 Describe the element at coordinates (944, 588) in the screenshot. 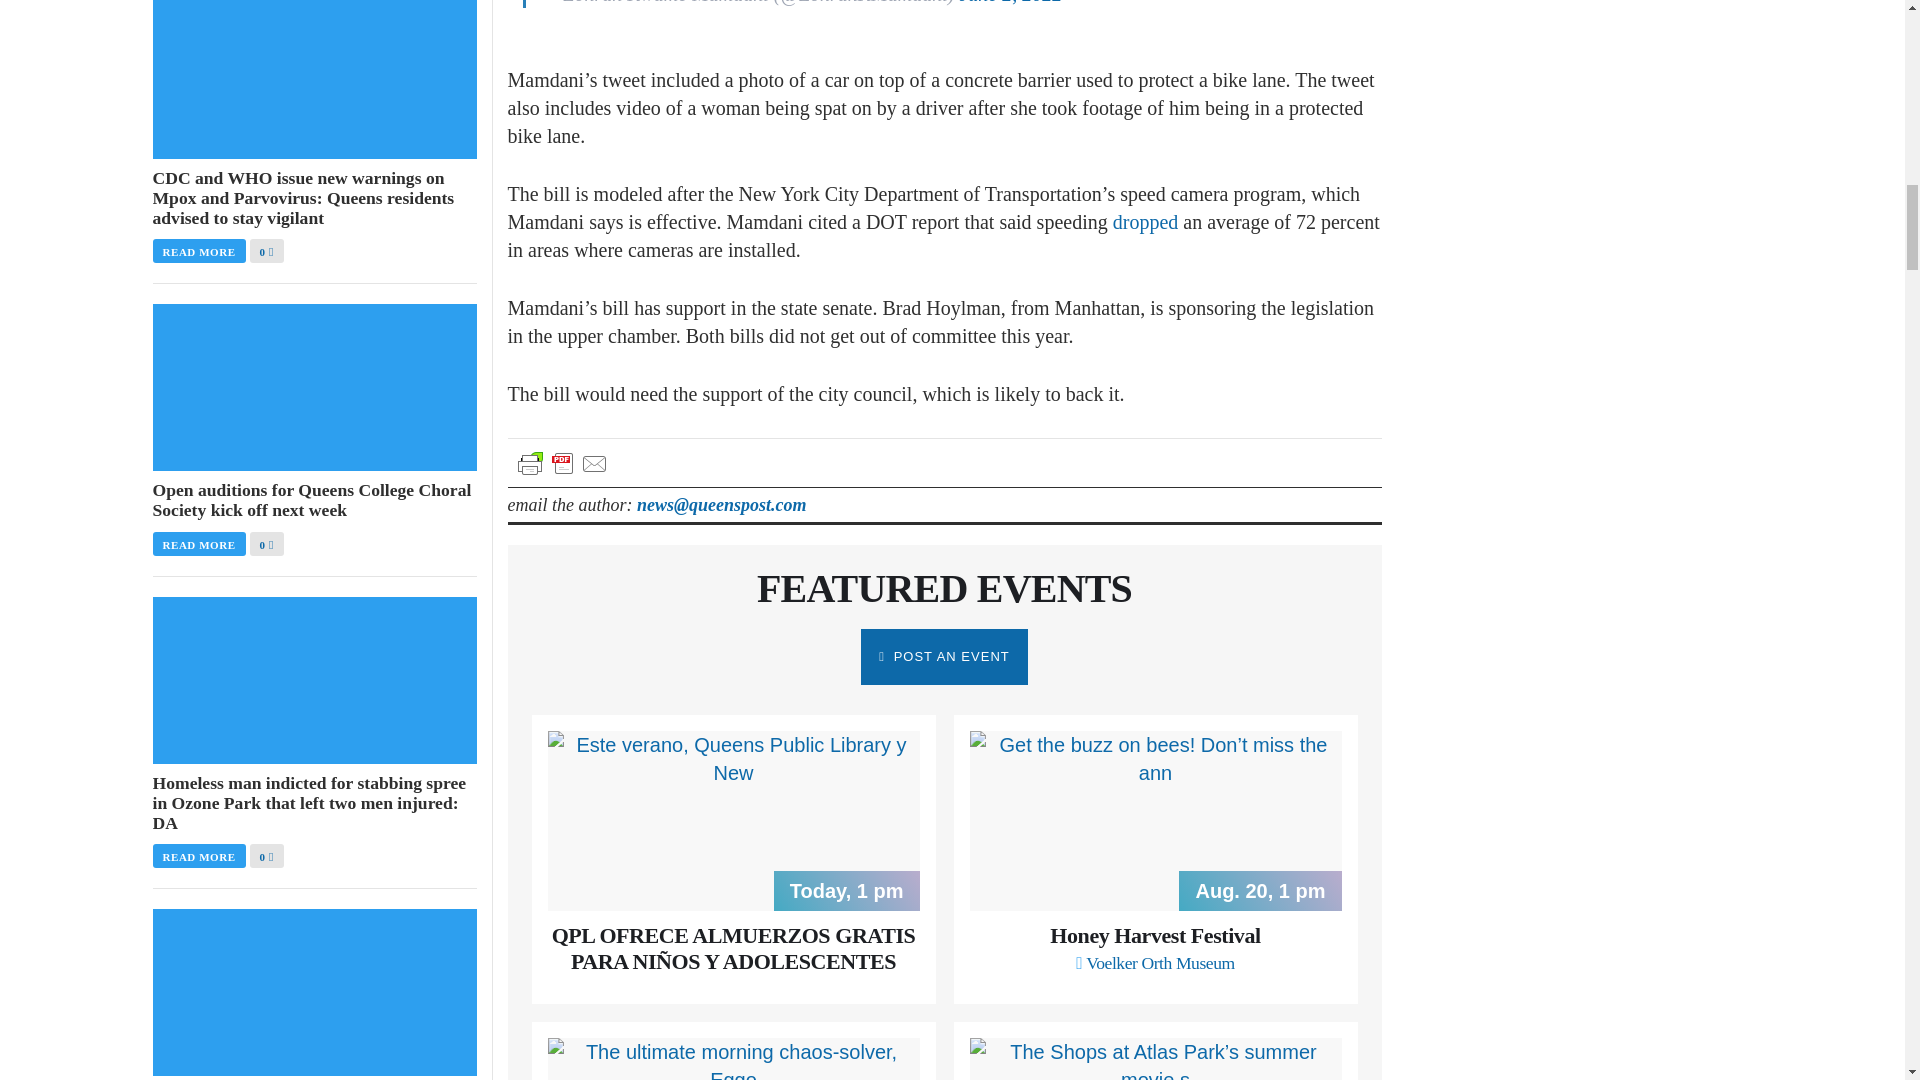

I see `FEATURED EVENTS` at that location.